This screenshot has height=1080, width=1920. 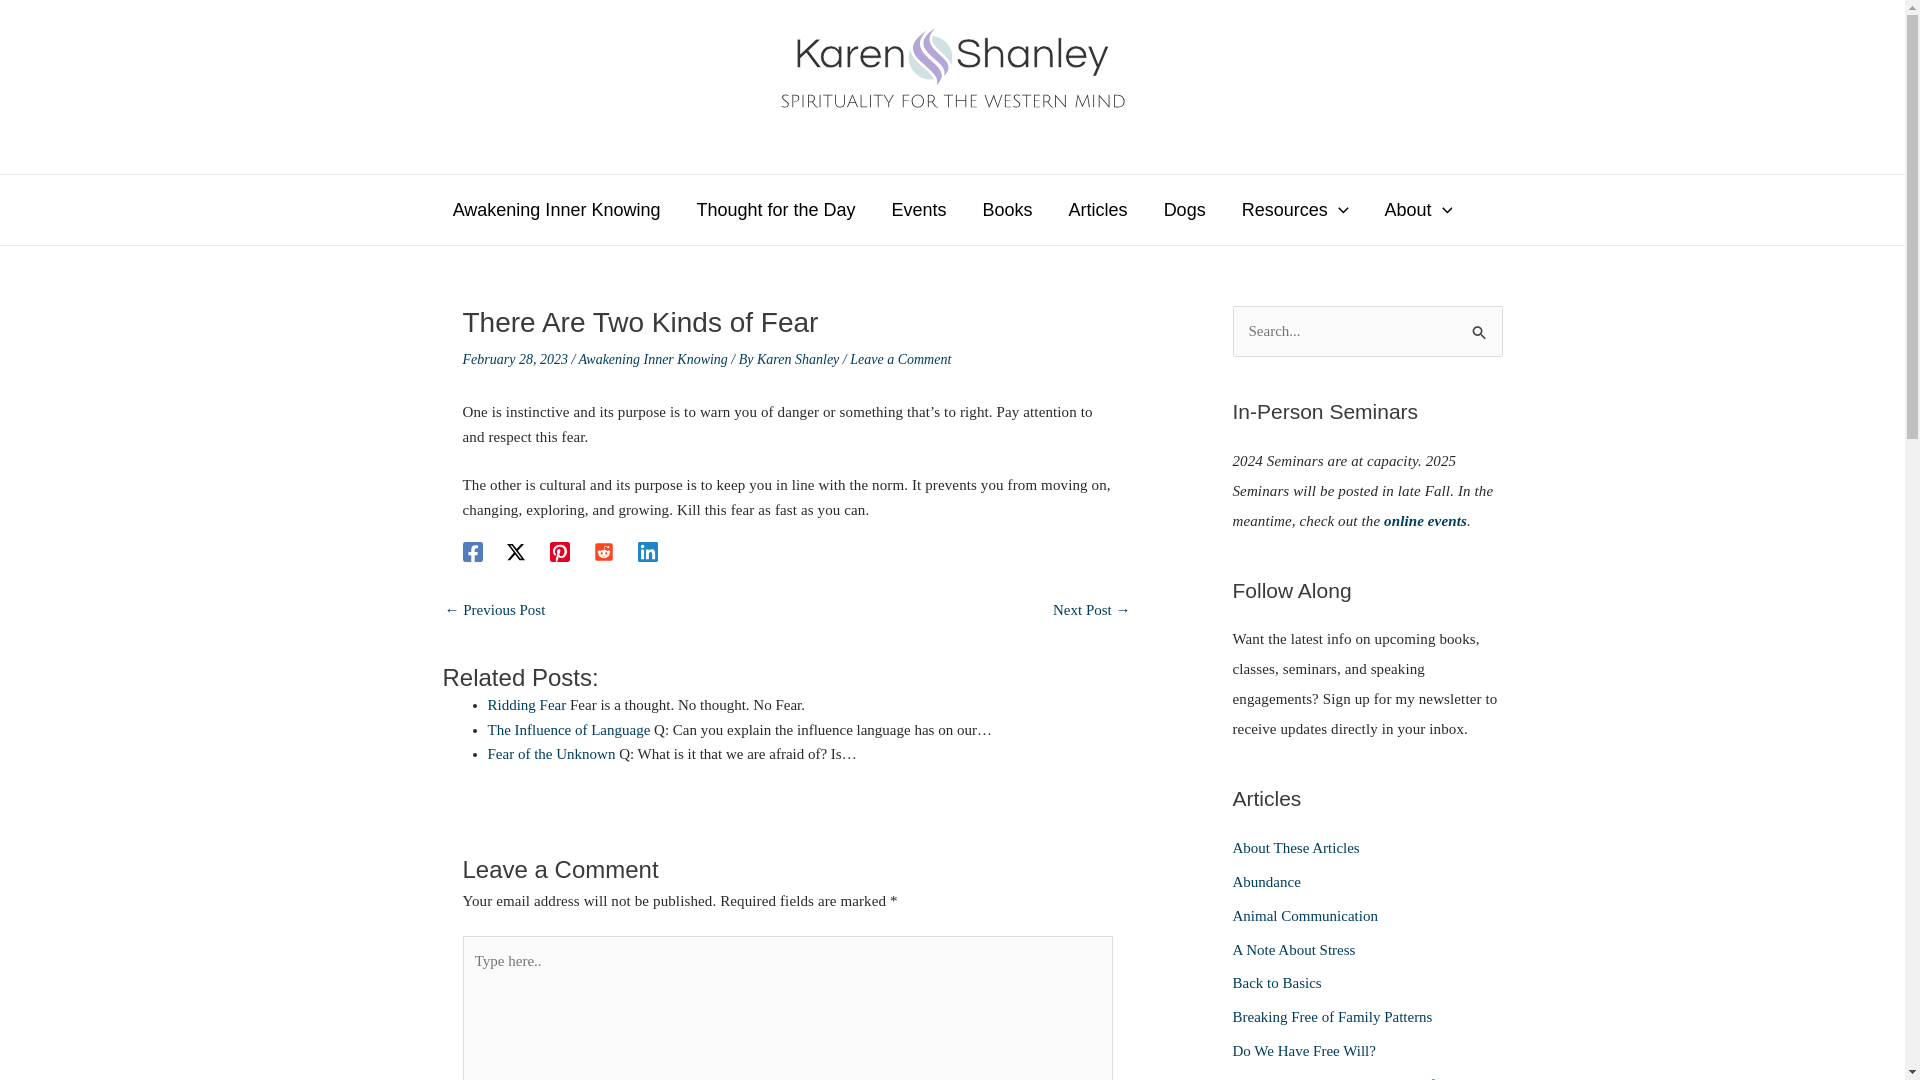 I want to click on Karen Shanley, so click(x=799, y=360).